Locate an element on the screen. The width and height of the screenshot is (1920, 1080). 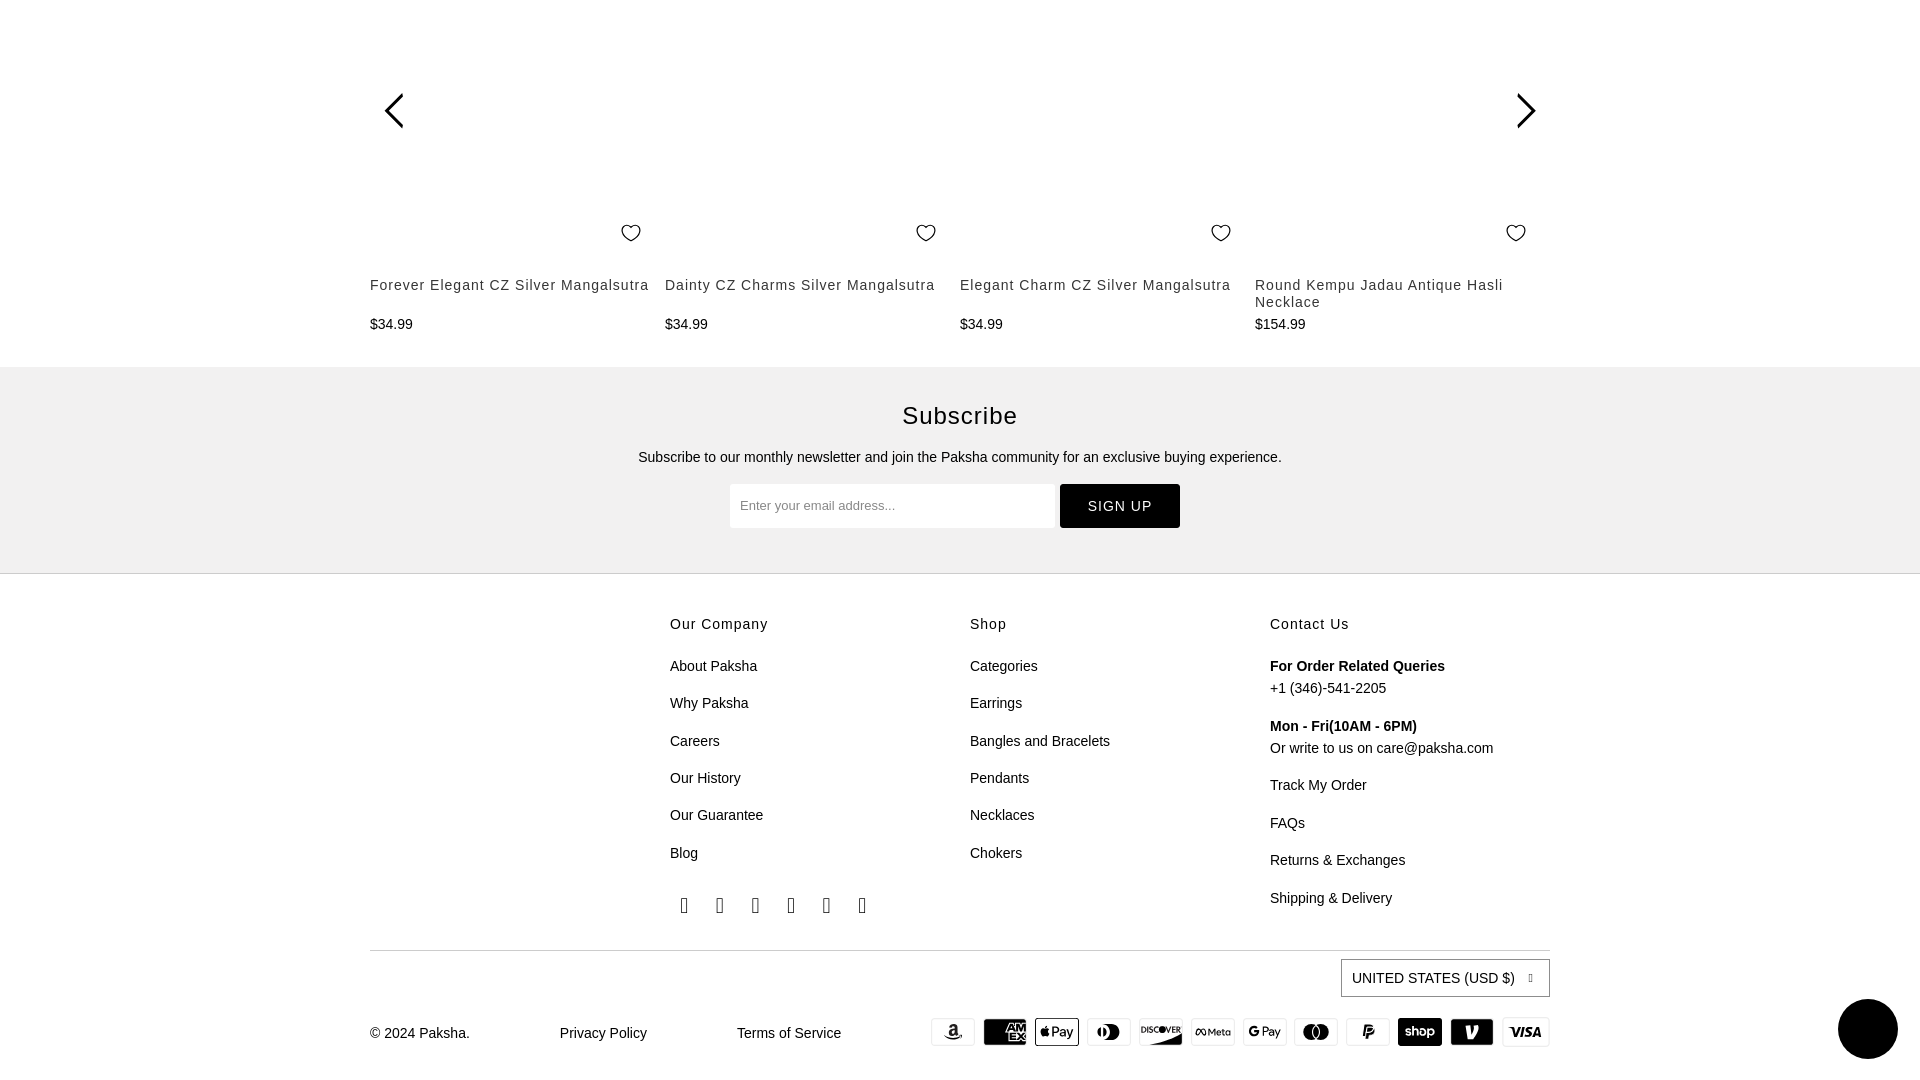
Diners Club is located at coordinates (1110, 1032).